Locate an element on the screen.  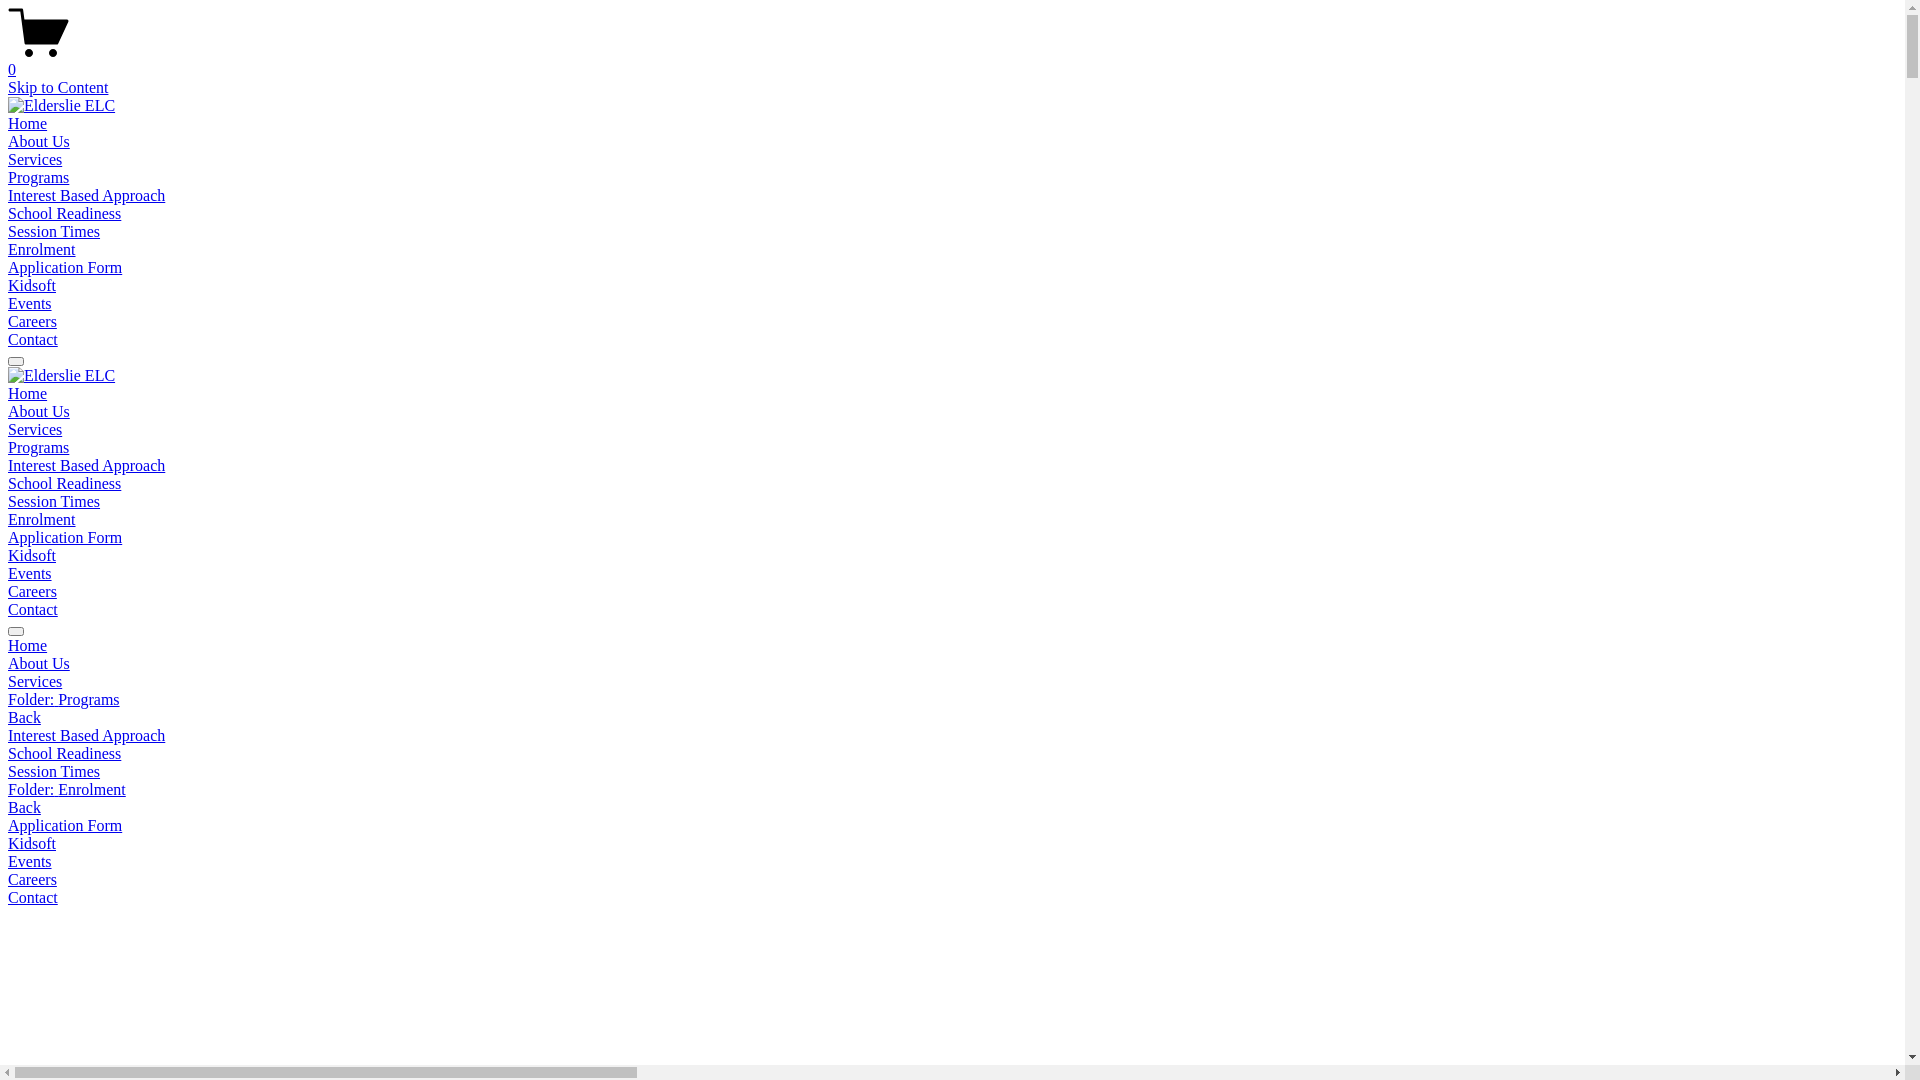
Enrolment is located at coordinates (42, 520).